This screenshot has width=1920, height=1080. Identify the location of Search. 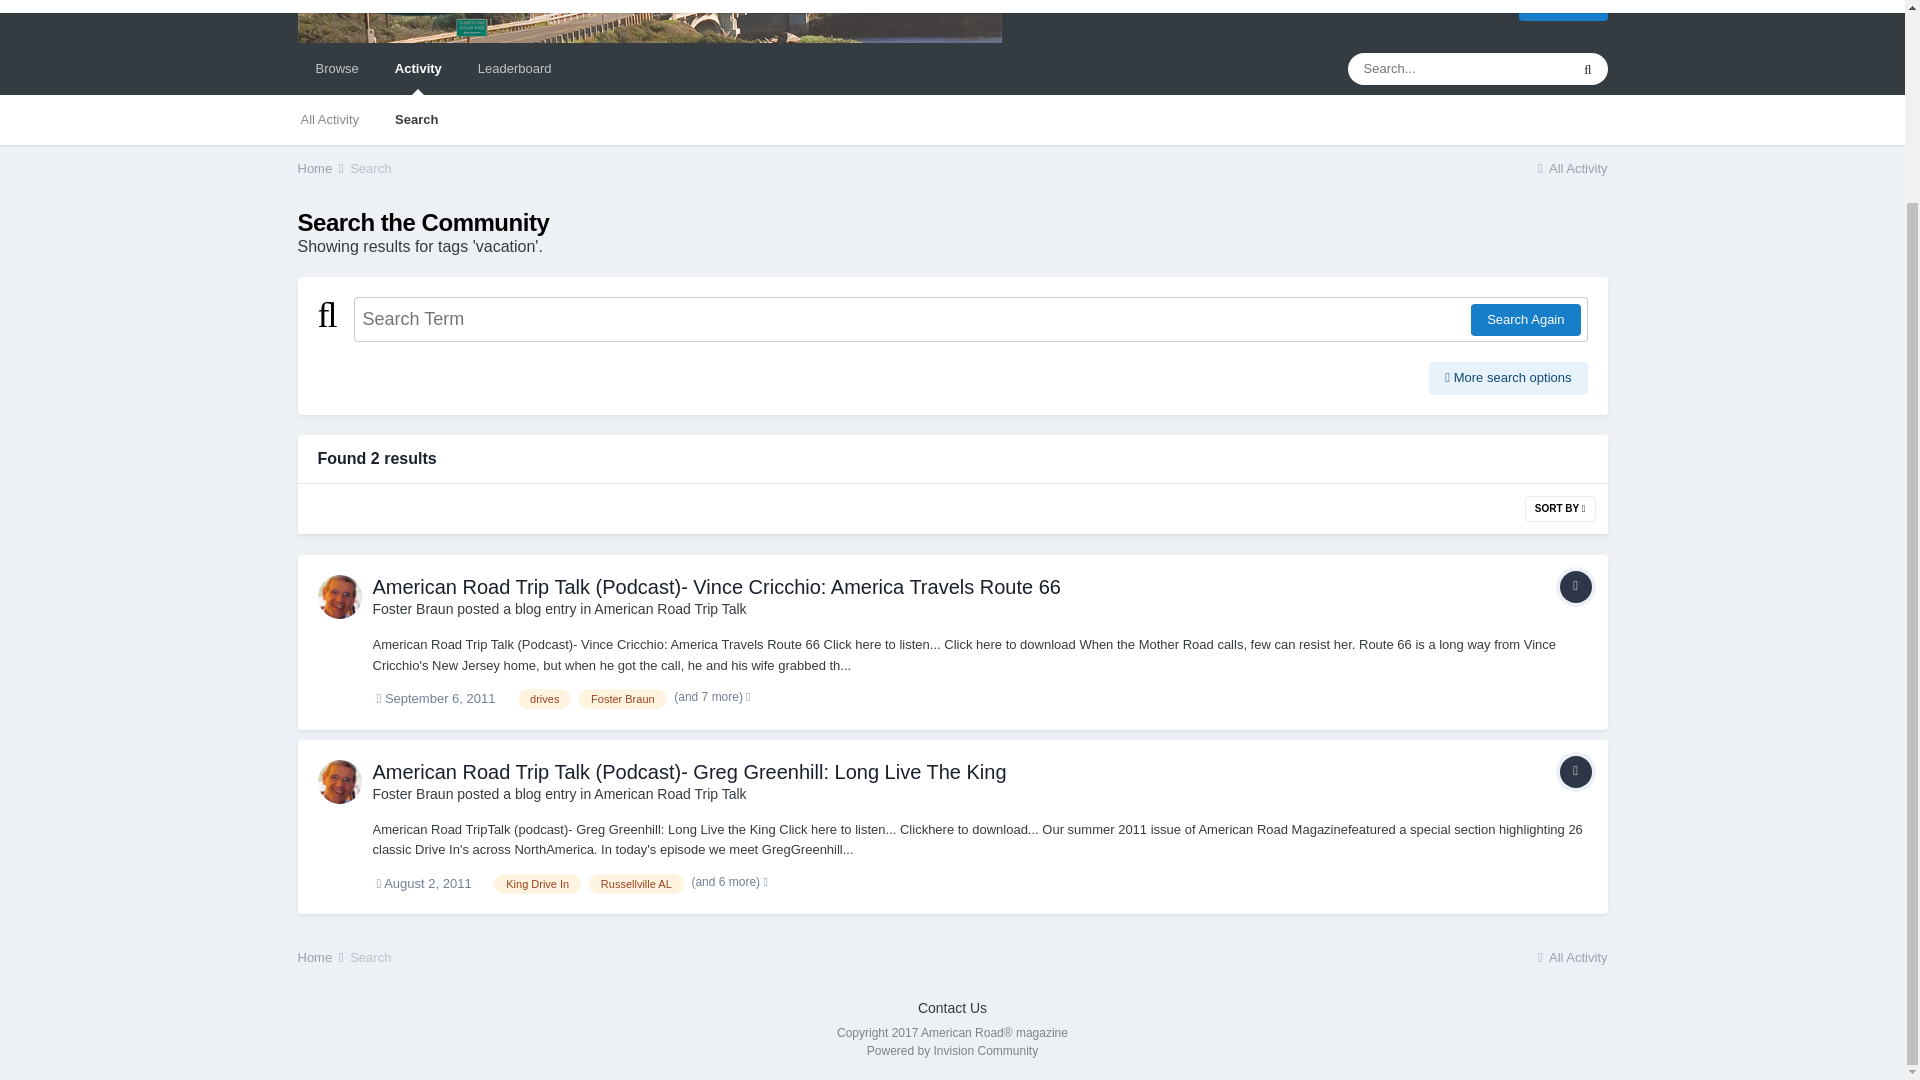
(370, 166).